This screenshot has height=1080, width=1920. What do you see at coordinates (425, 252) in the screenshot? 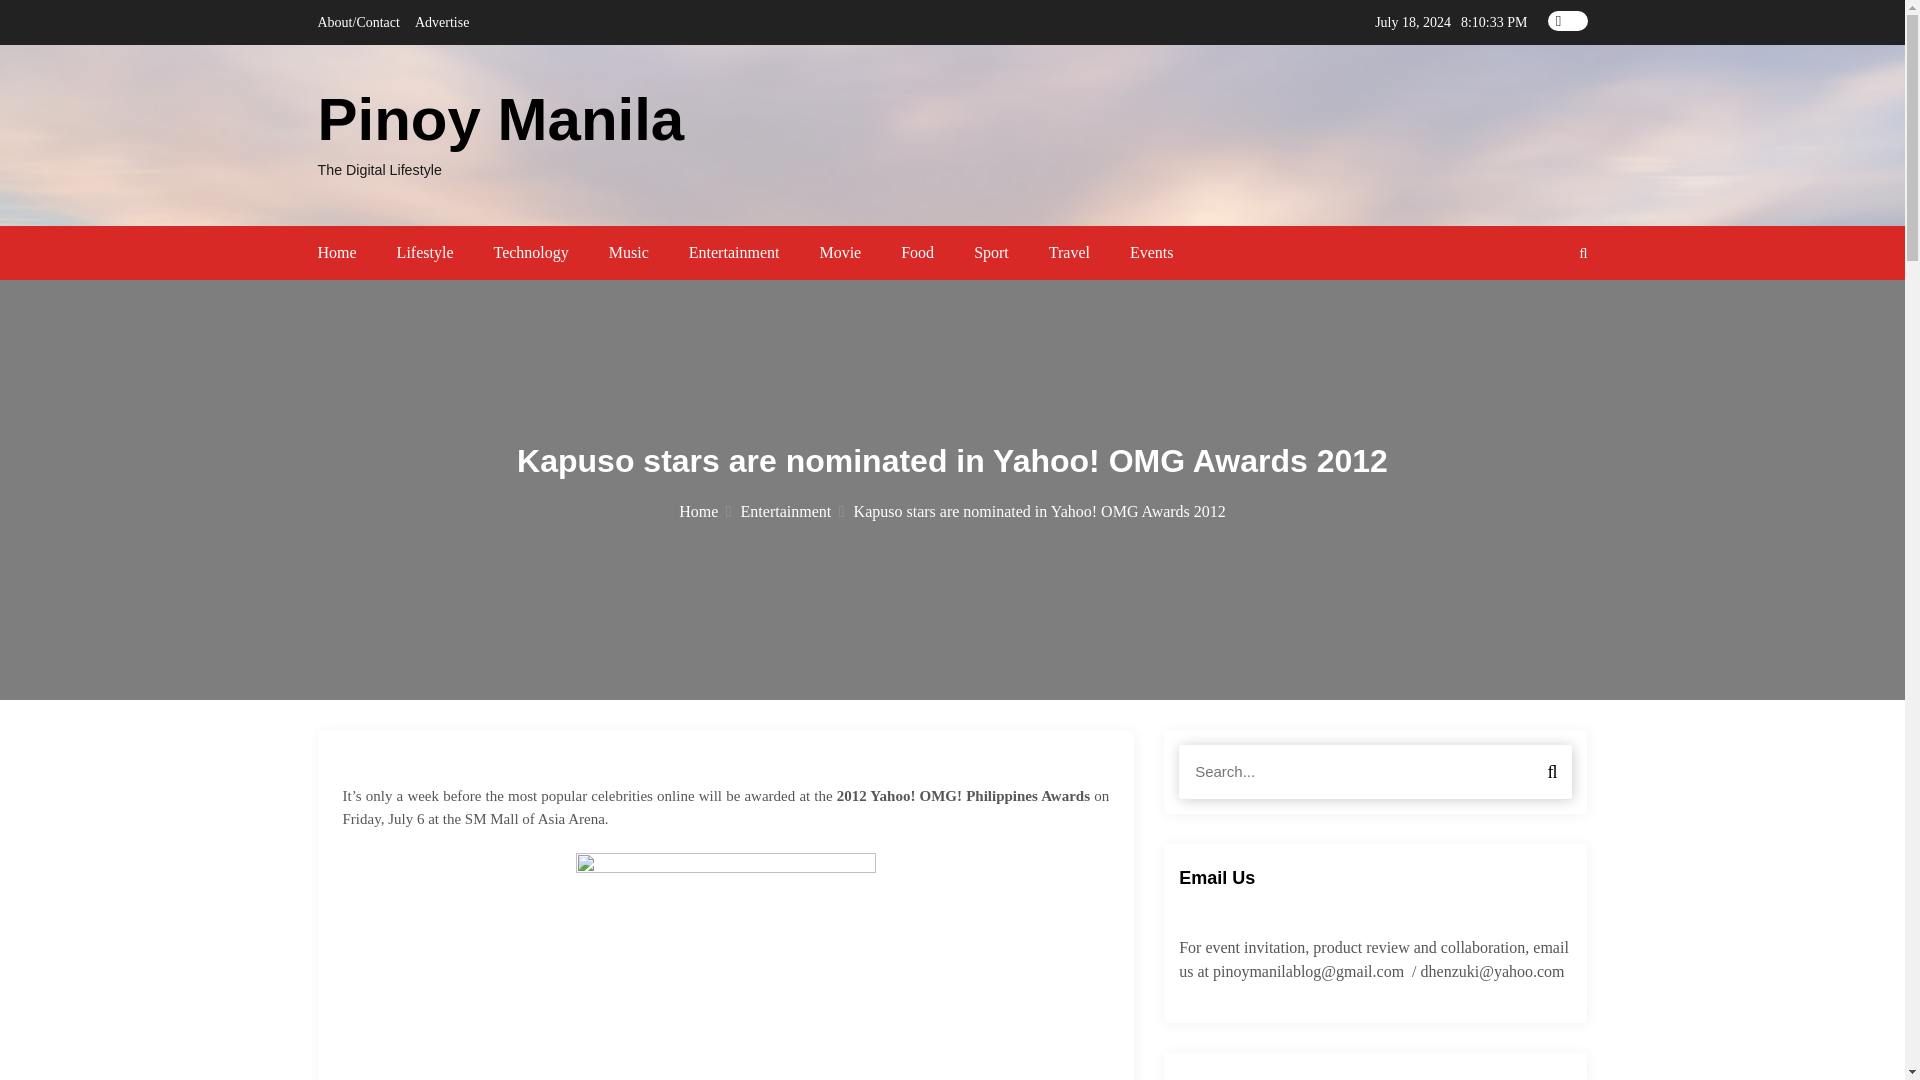
I see `Lifestyle` at bounding box center [425, 252].